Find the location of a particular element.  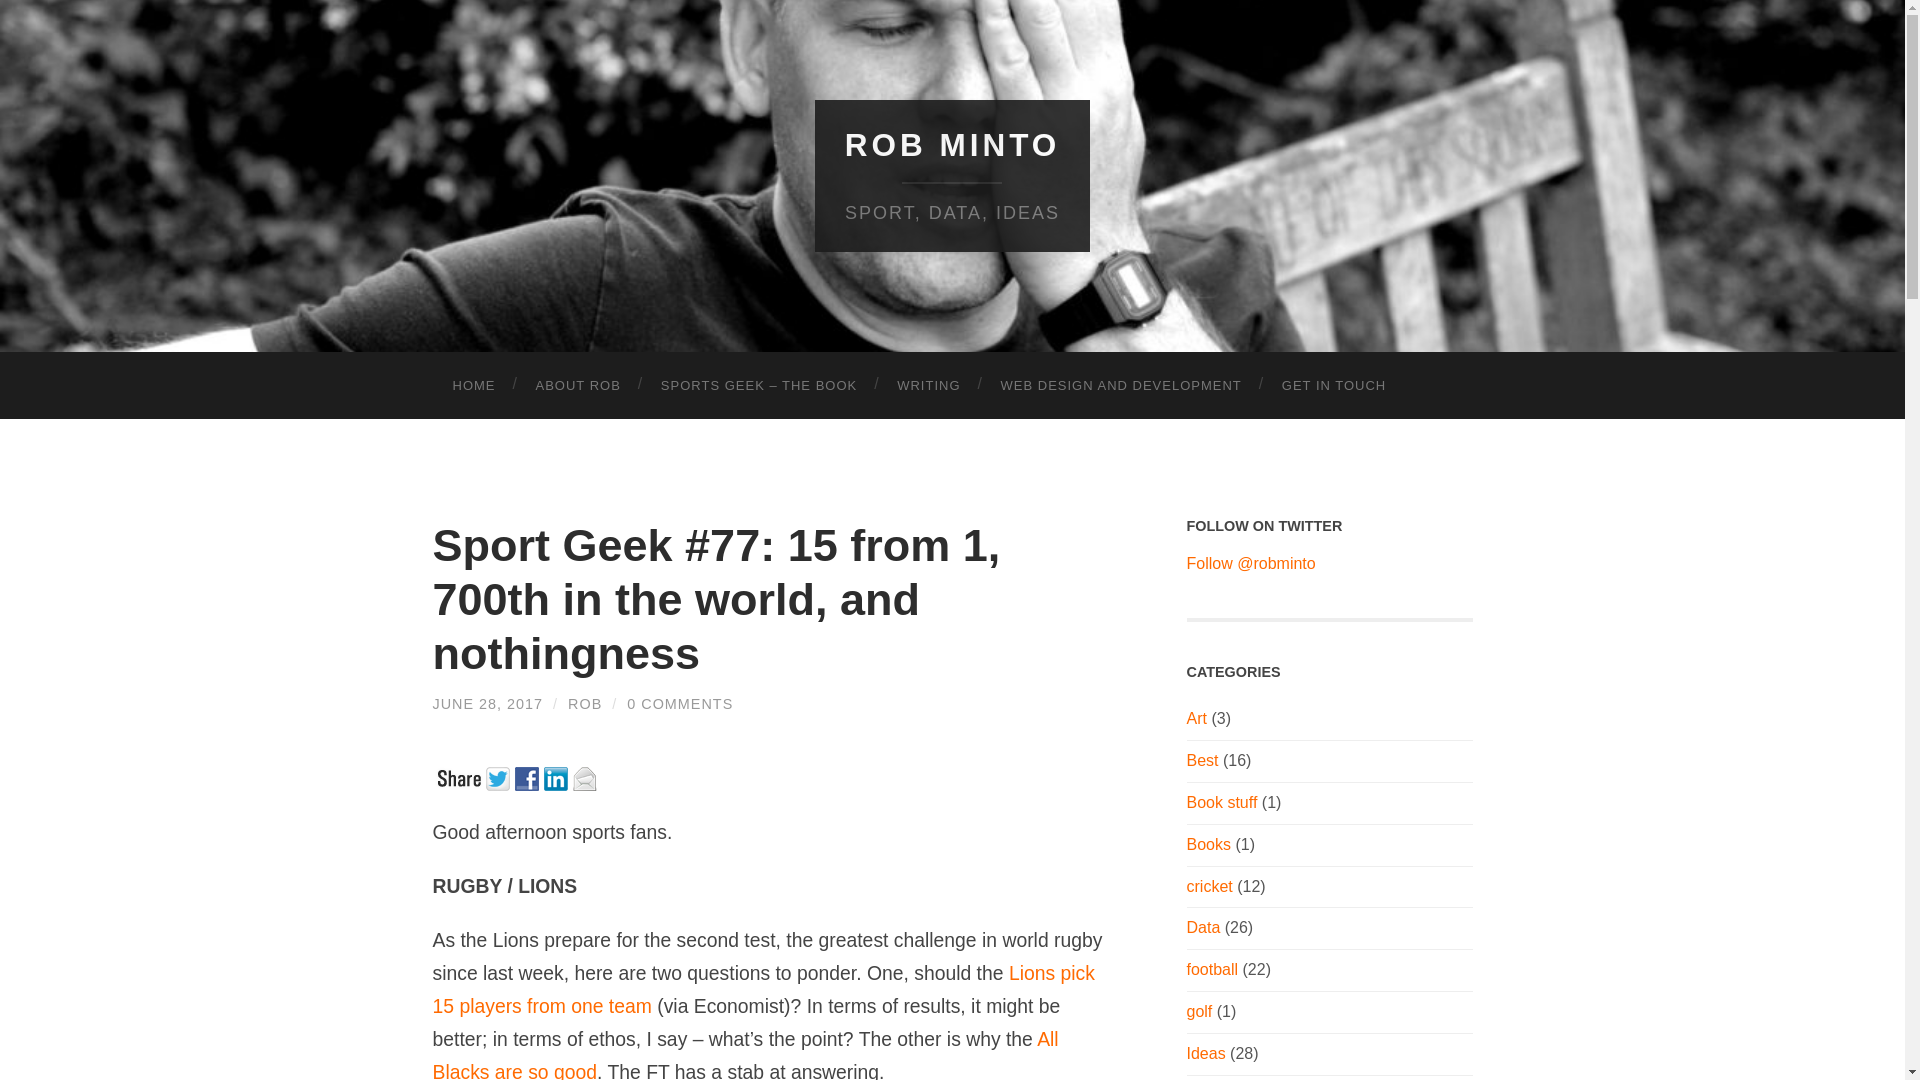

Book stuff is located at coordinates (1222, 802).